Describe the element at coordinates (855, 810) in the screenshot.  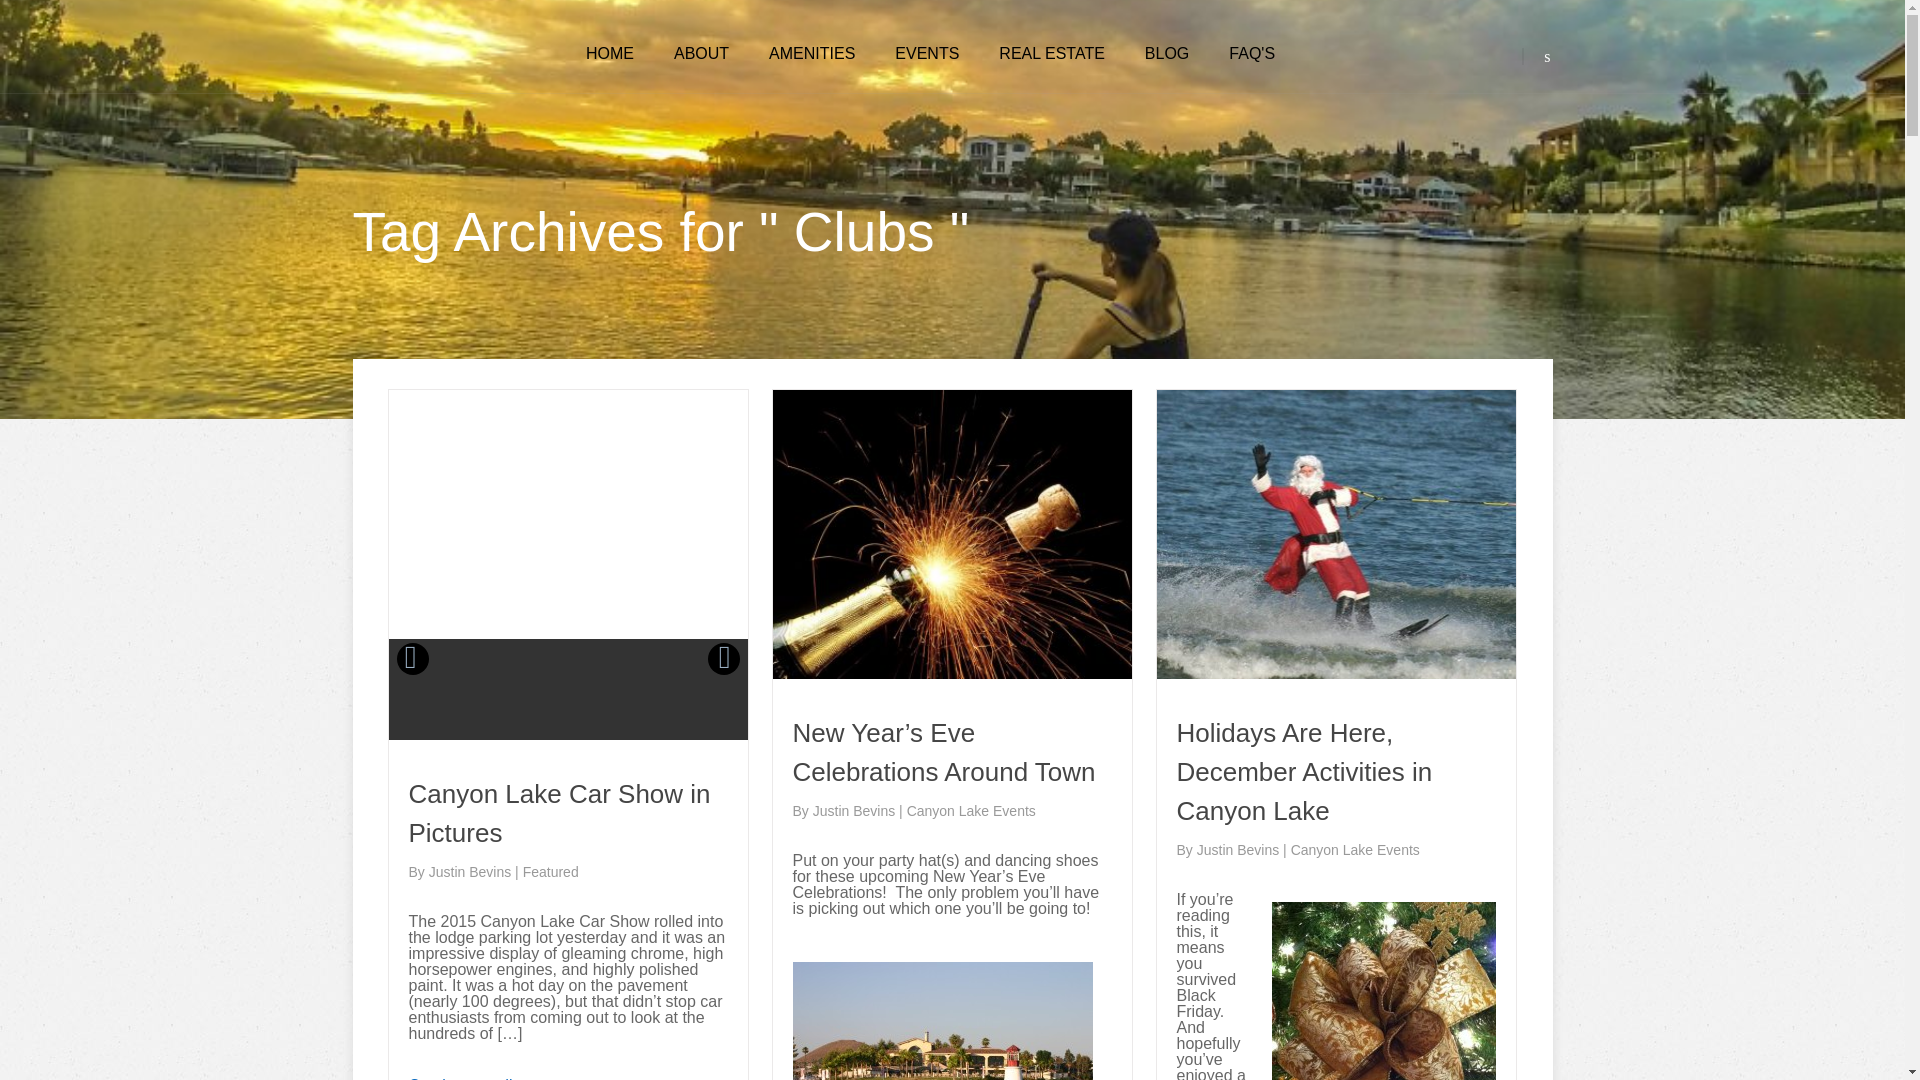
I see `Justin Bevins` at that location.